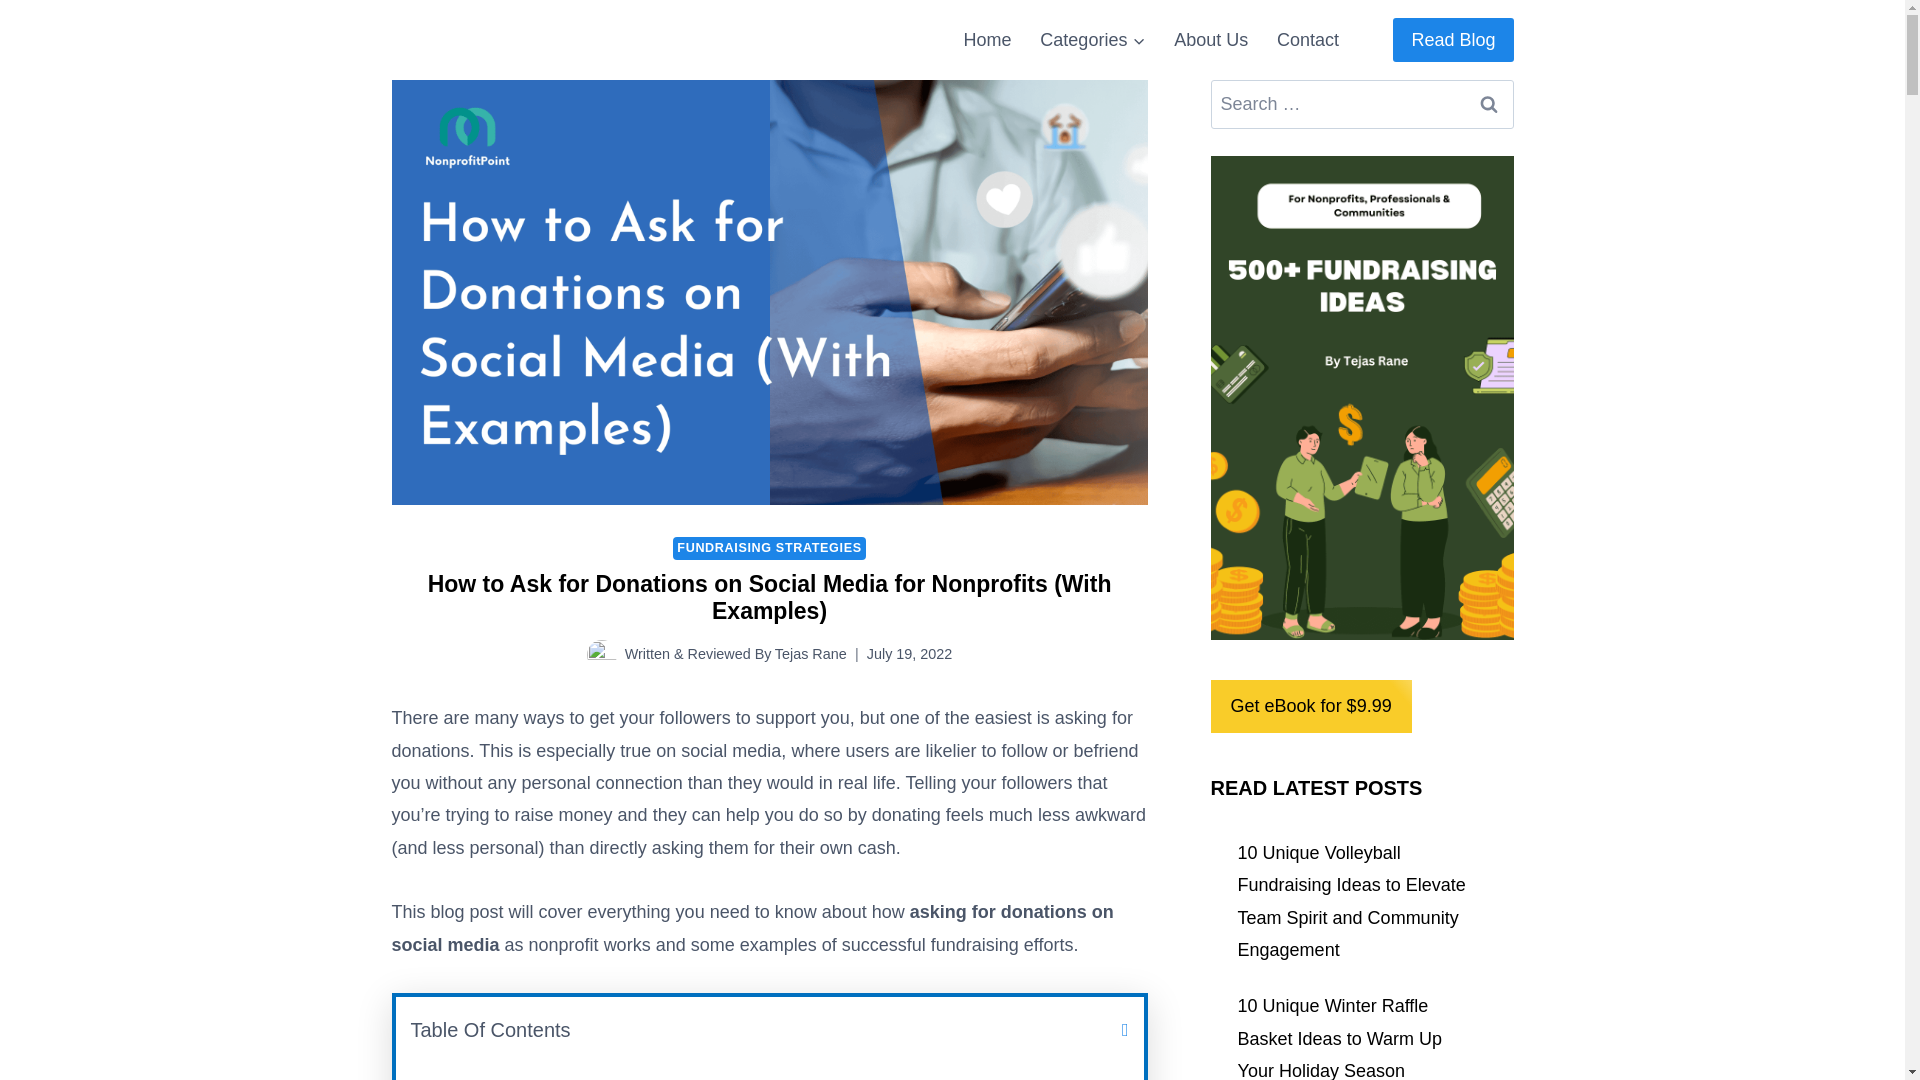 This screenshot has width=1920, height=1080. What do you see at coordinates (1092, 39) in the screenshot?
I see `Categories` at bounding box center [1092, 39].